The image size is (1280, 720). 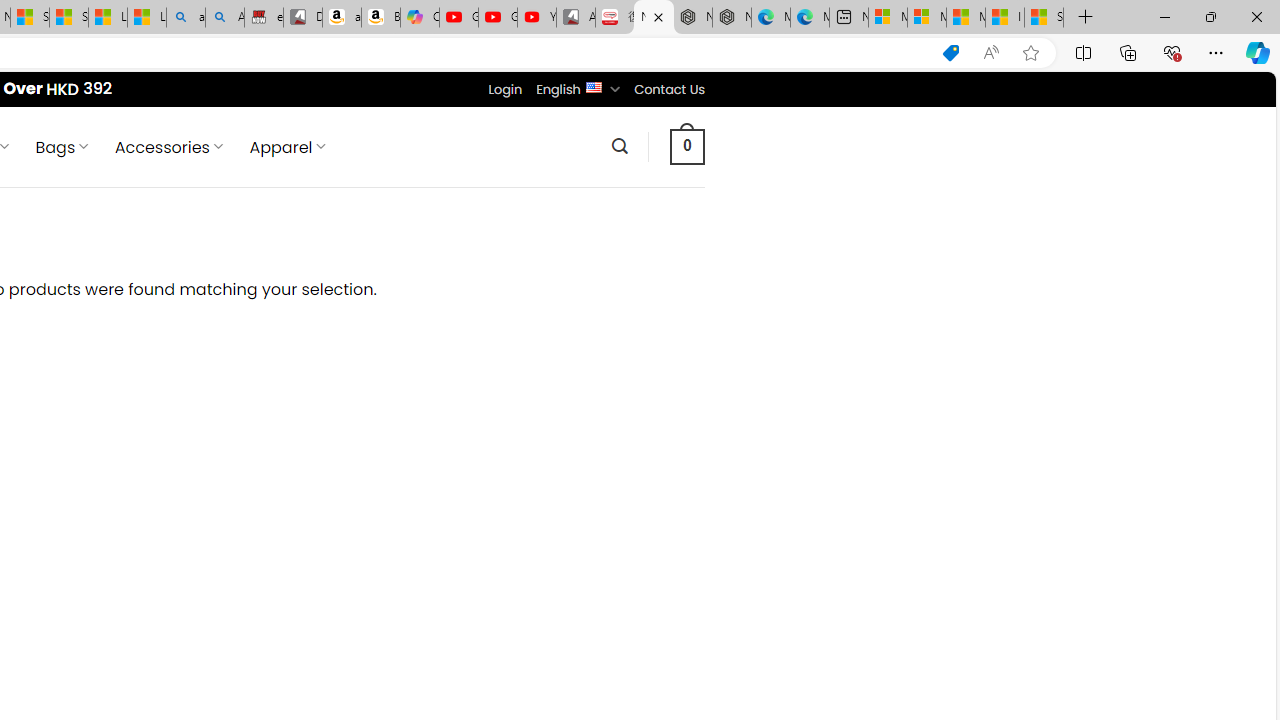 What do you see at coordinates (341, 18) in the screenshot?
I see `amazon.in/dp/B0CX59H5W7/?tag=gsmcom05-21` at bounding box center [341, 18].